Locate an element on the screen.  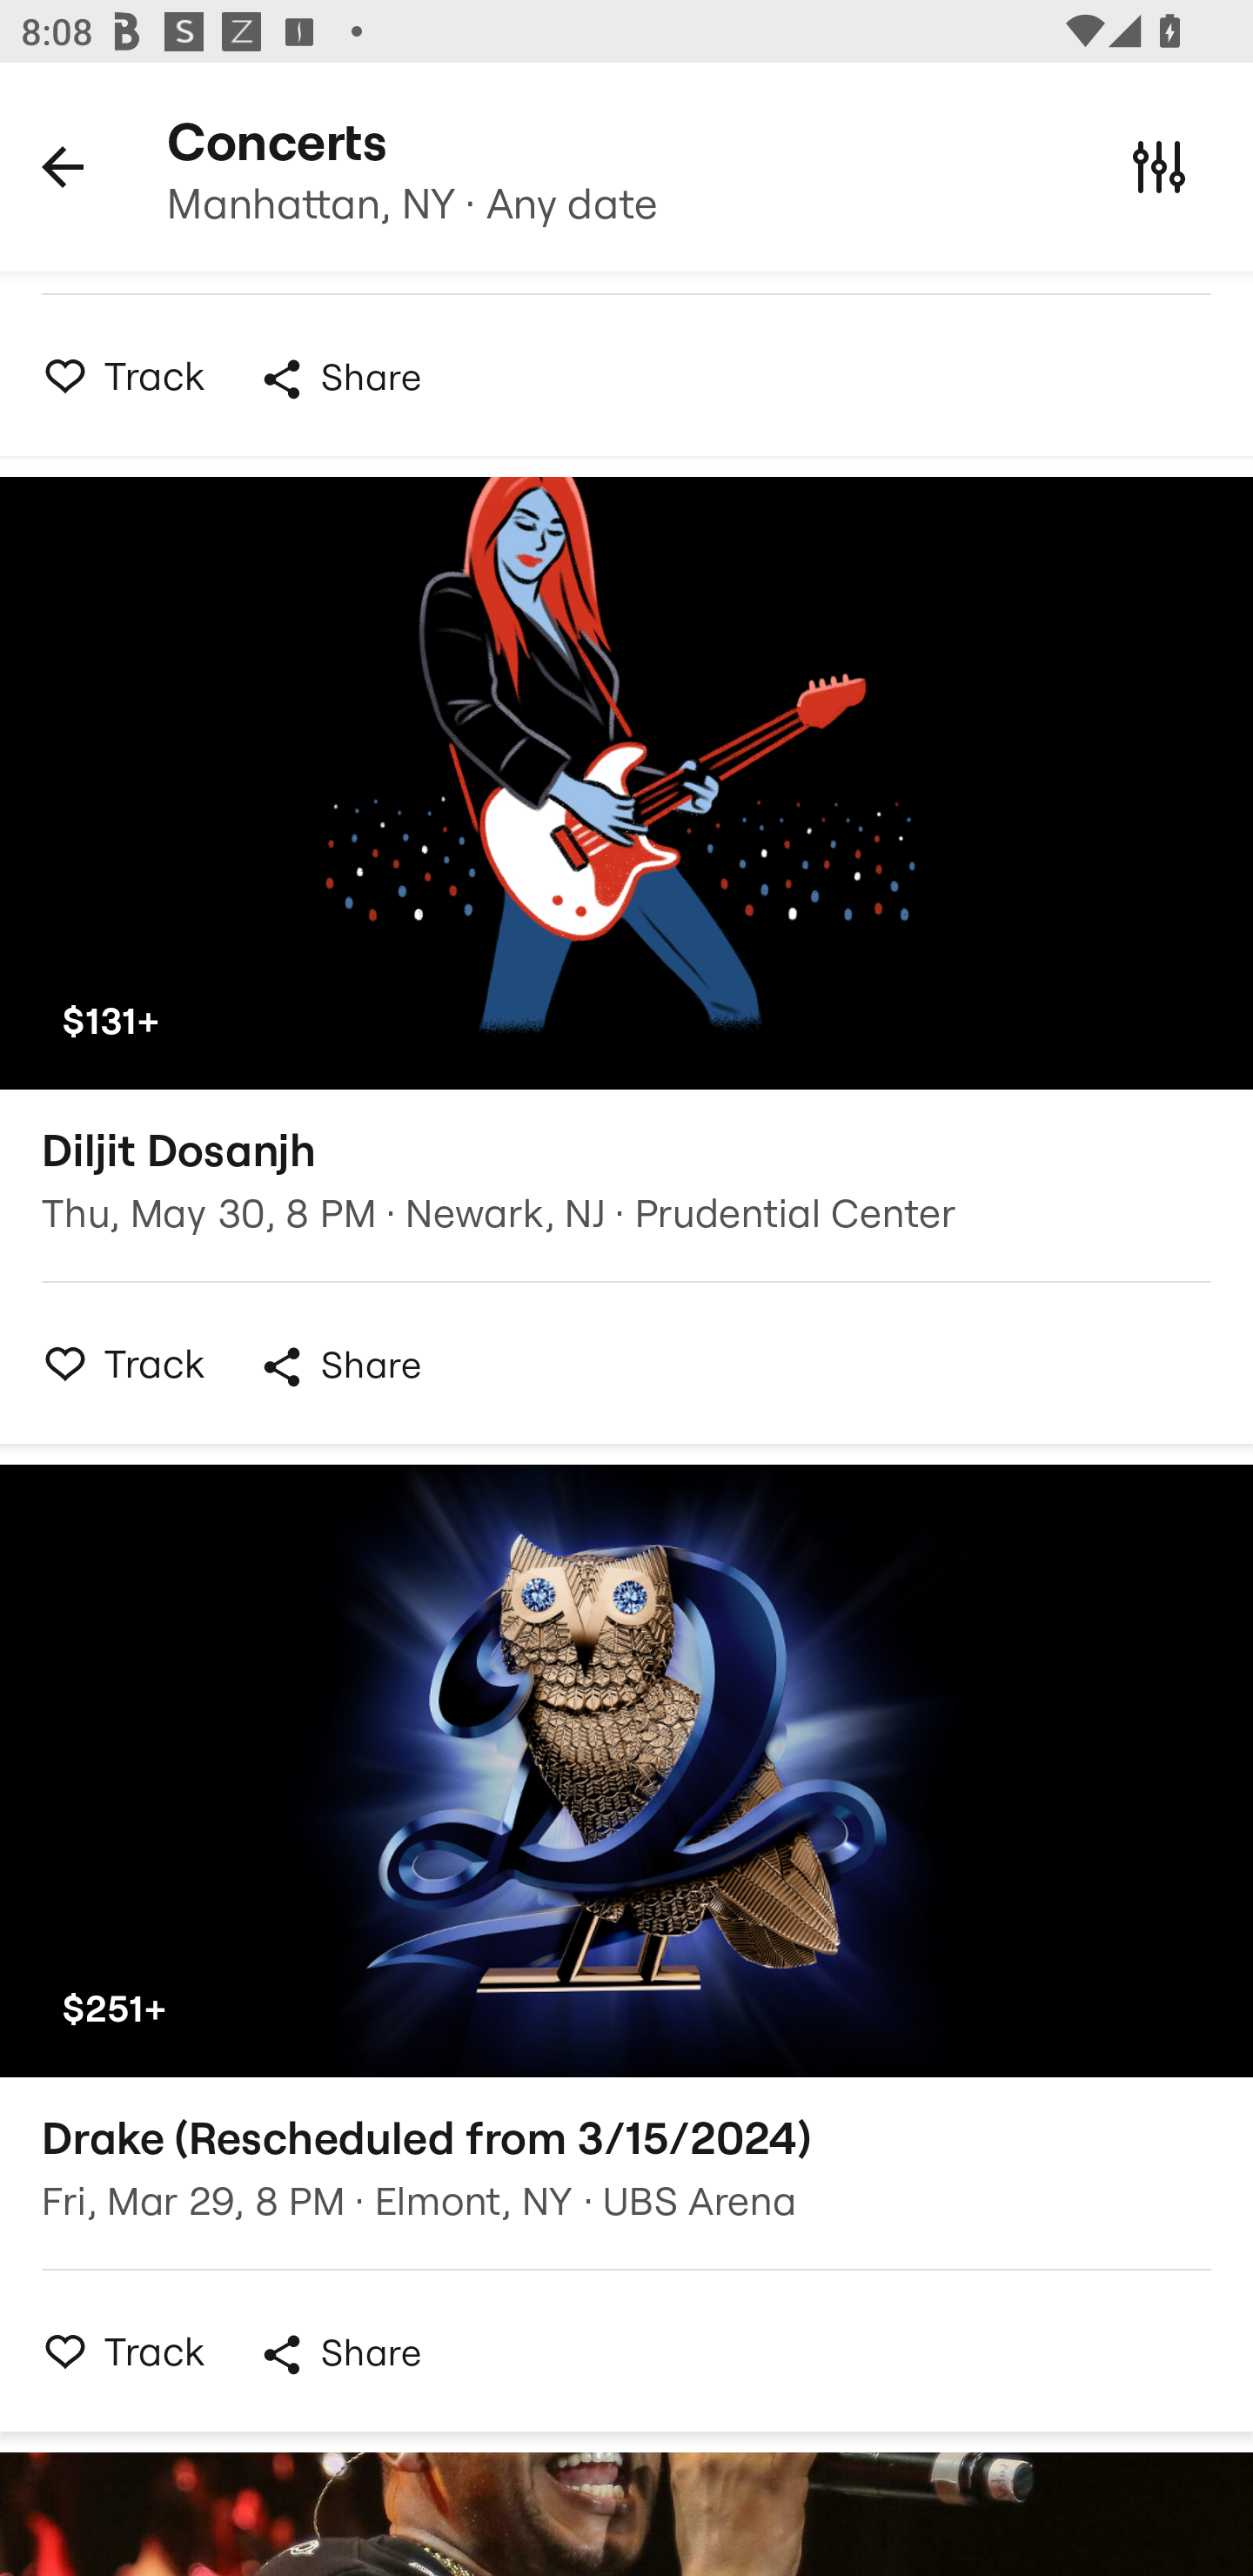
Share is located at coordinates (339, 2355).